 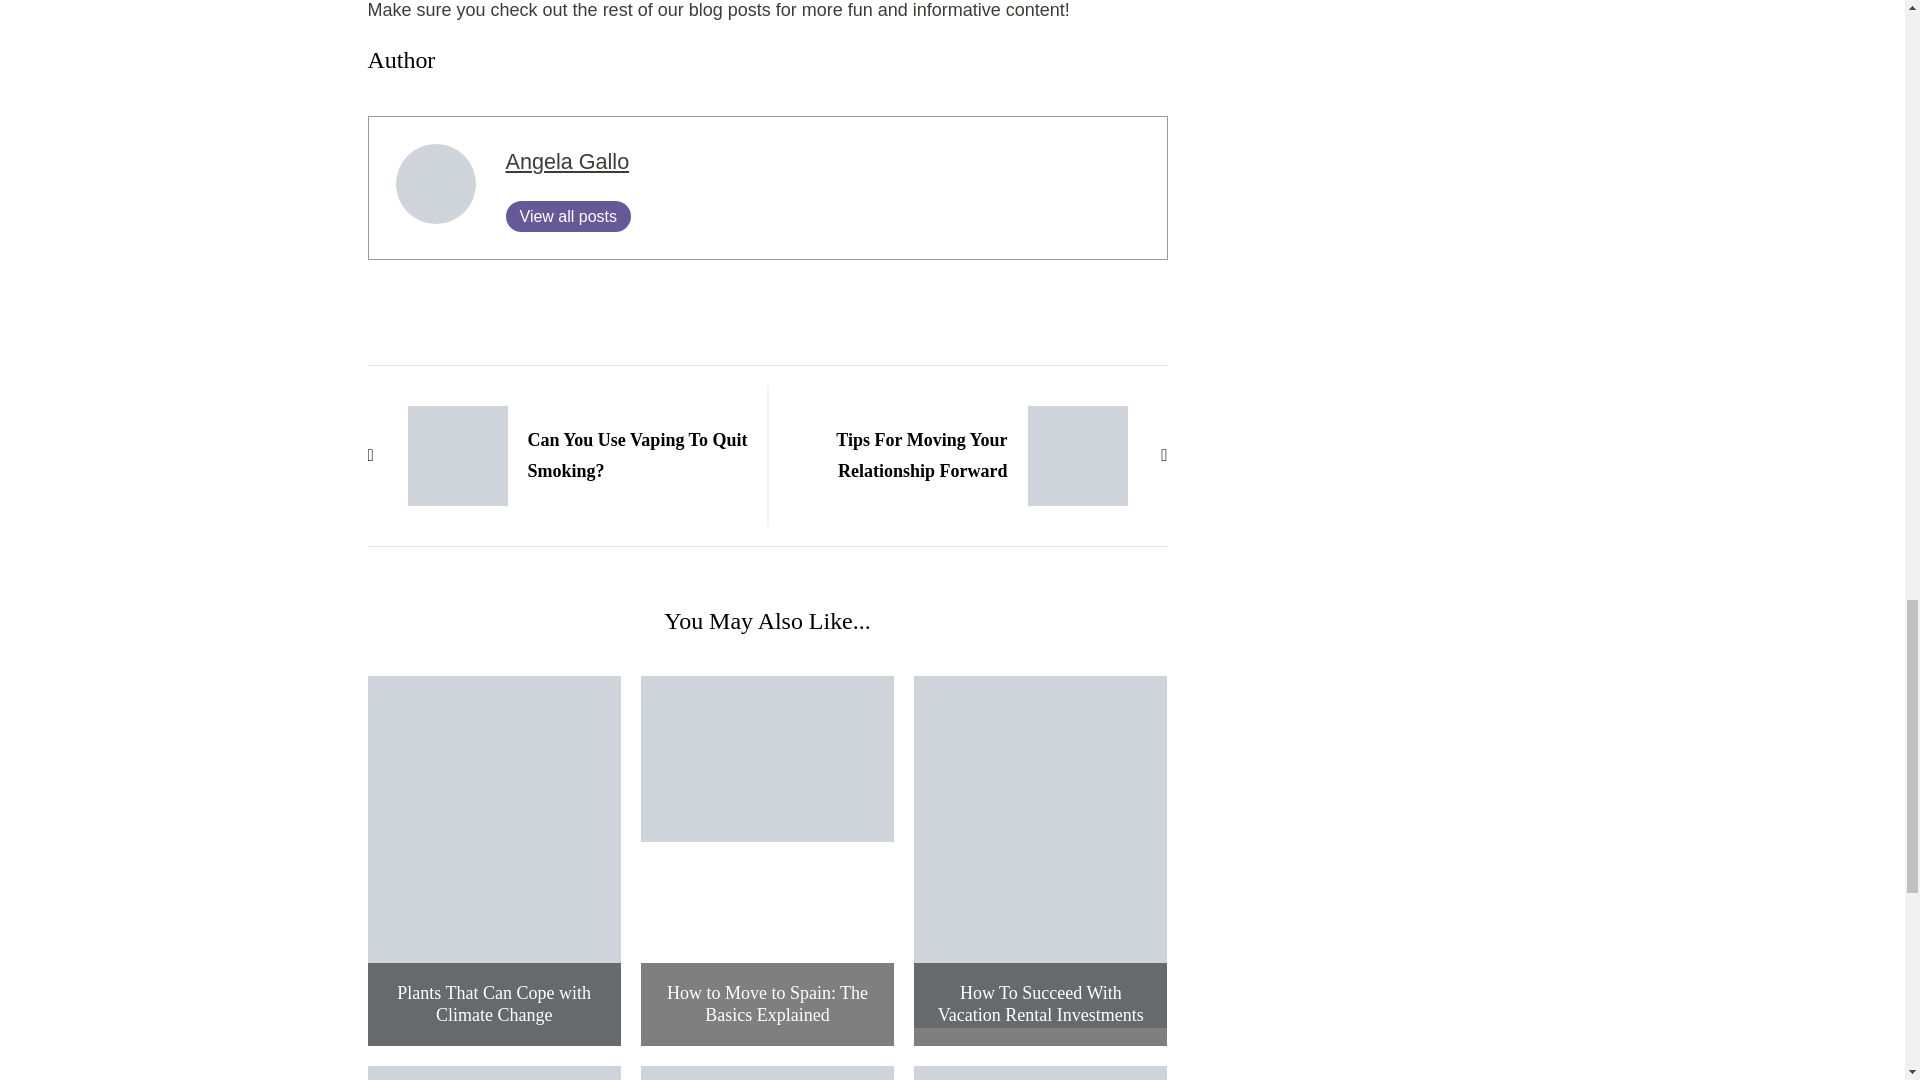 What do you see at coordinates (1040, 1004) in the screenshot?
I see `How To Succeed With Vacation Rental Investments` at bounding box center [1040, 1004].